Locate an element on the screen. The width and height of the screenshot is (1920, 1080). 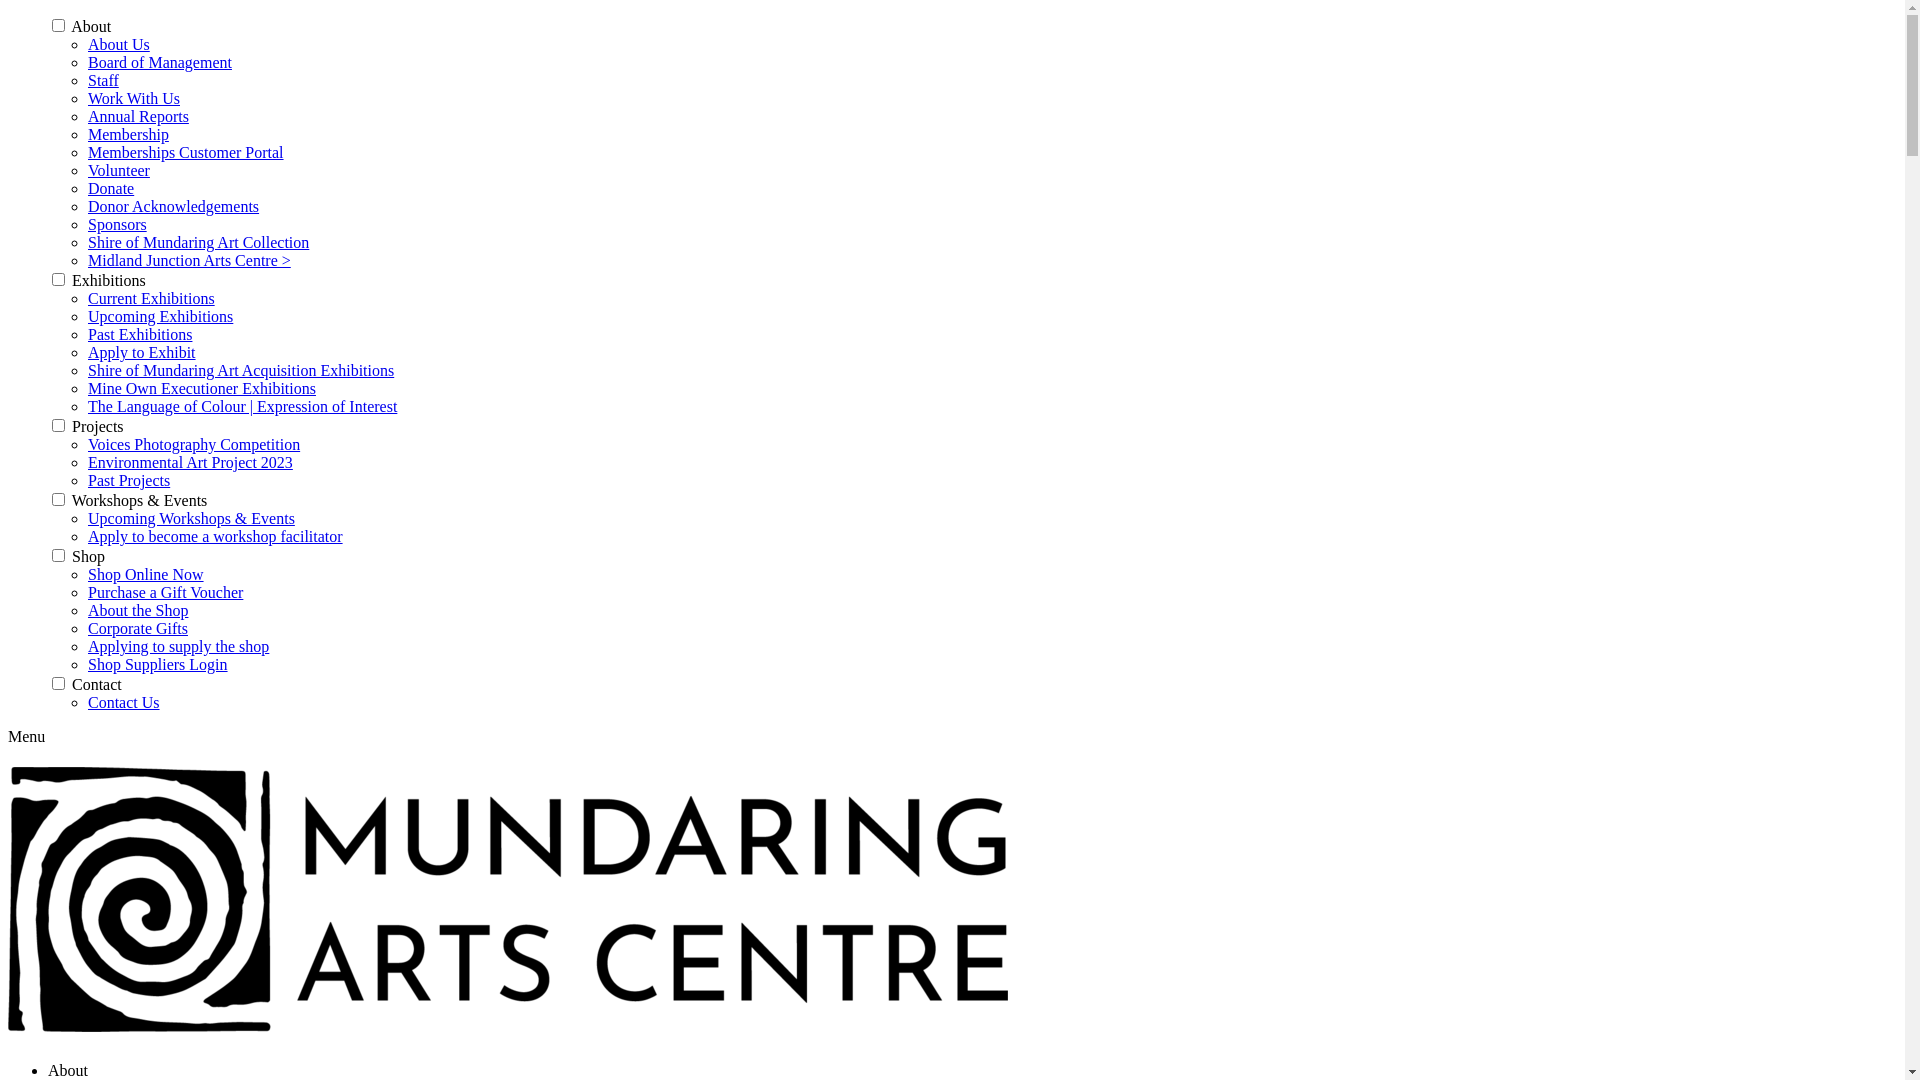
Shire of Mundaring Art Acquisition Exhibitions is located at coordinates (241, 370).